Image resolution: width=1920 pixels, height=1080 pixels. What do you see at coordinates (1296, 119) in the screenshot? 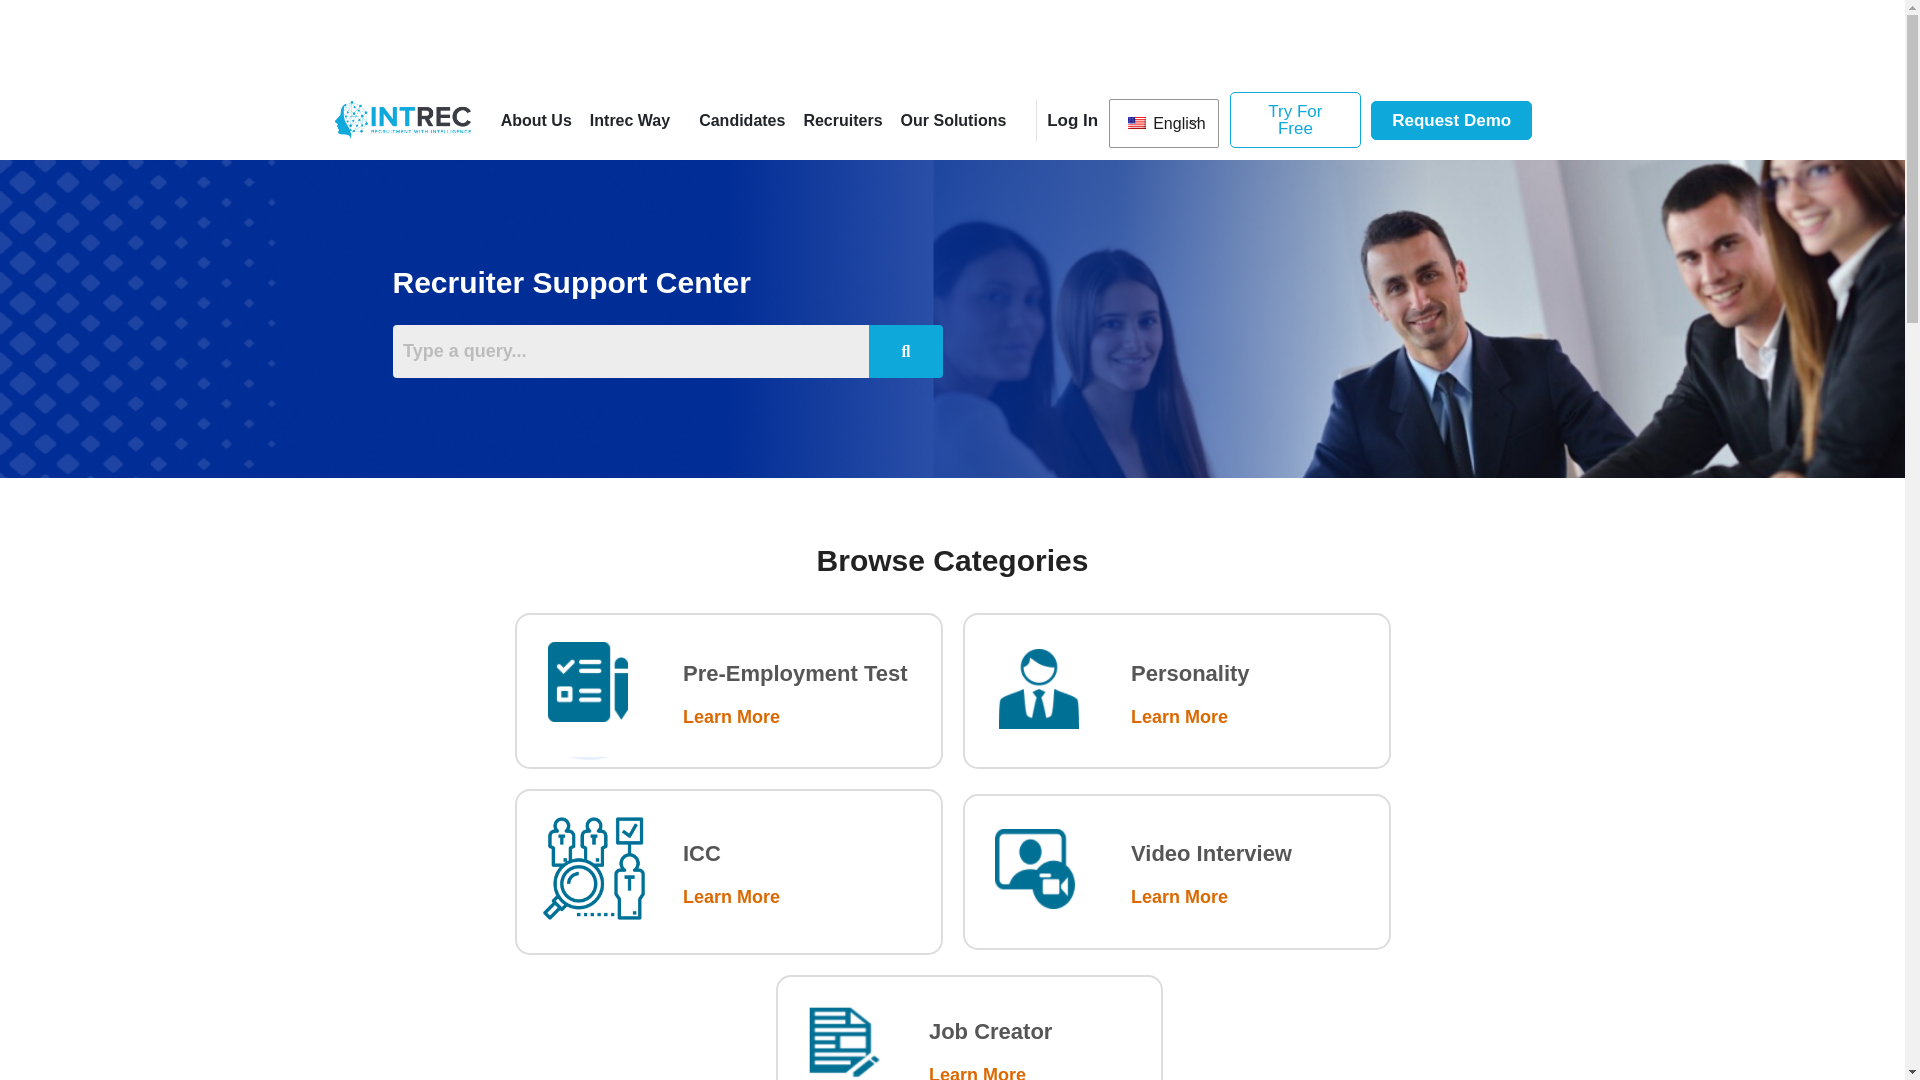
I see `Try For Free` at bounding box center [1296, 119].